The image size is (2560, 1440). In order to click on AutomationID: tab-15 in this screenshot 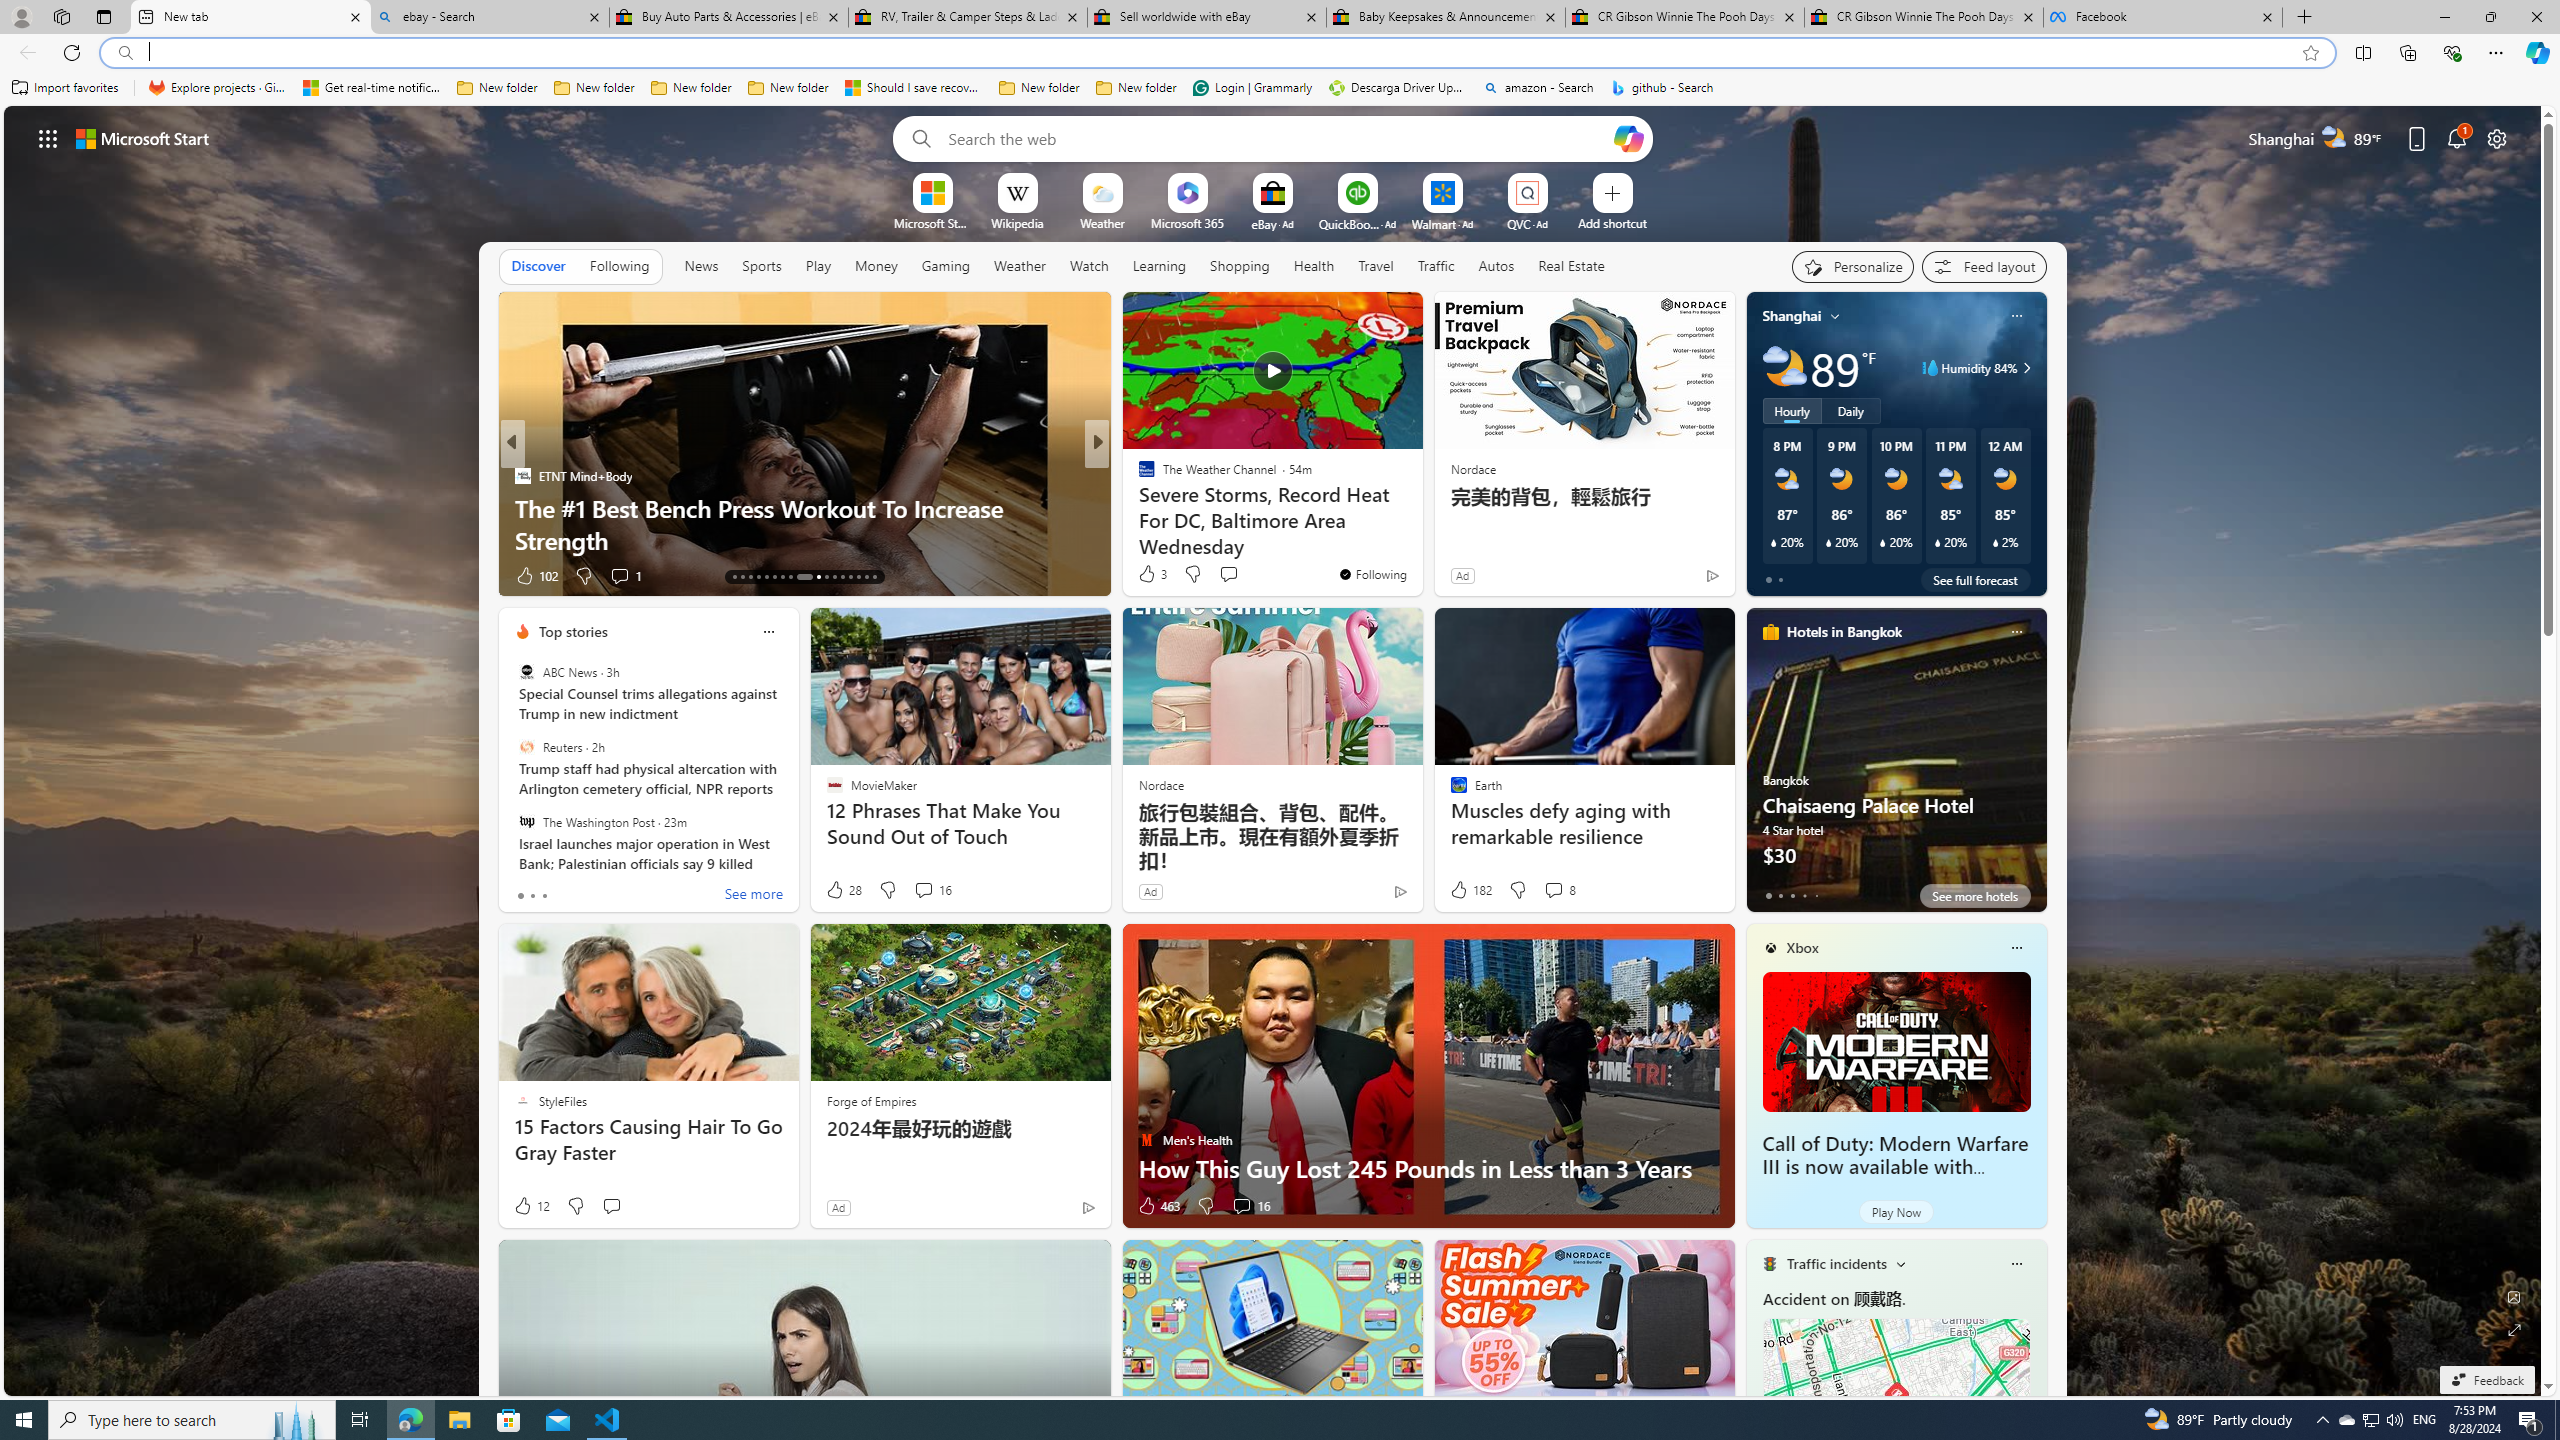, I will do `click(750, 577)`.